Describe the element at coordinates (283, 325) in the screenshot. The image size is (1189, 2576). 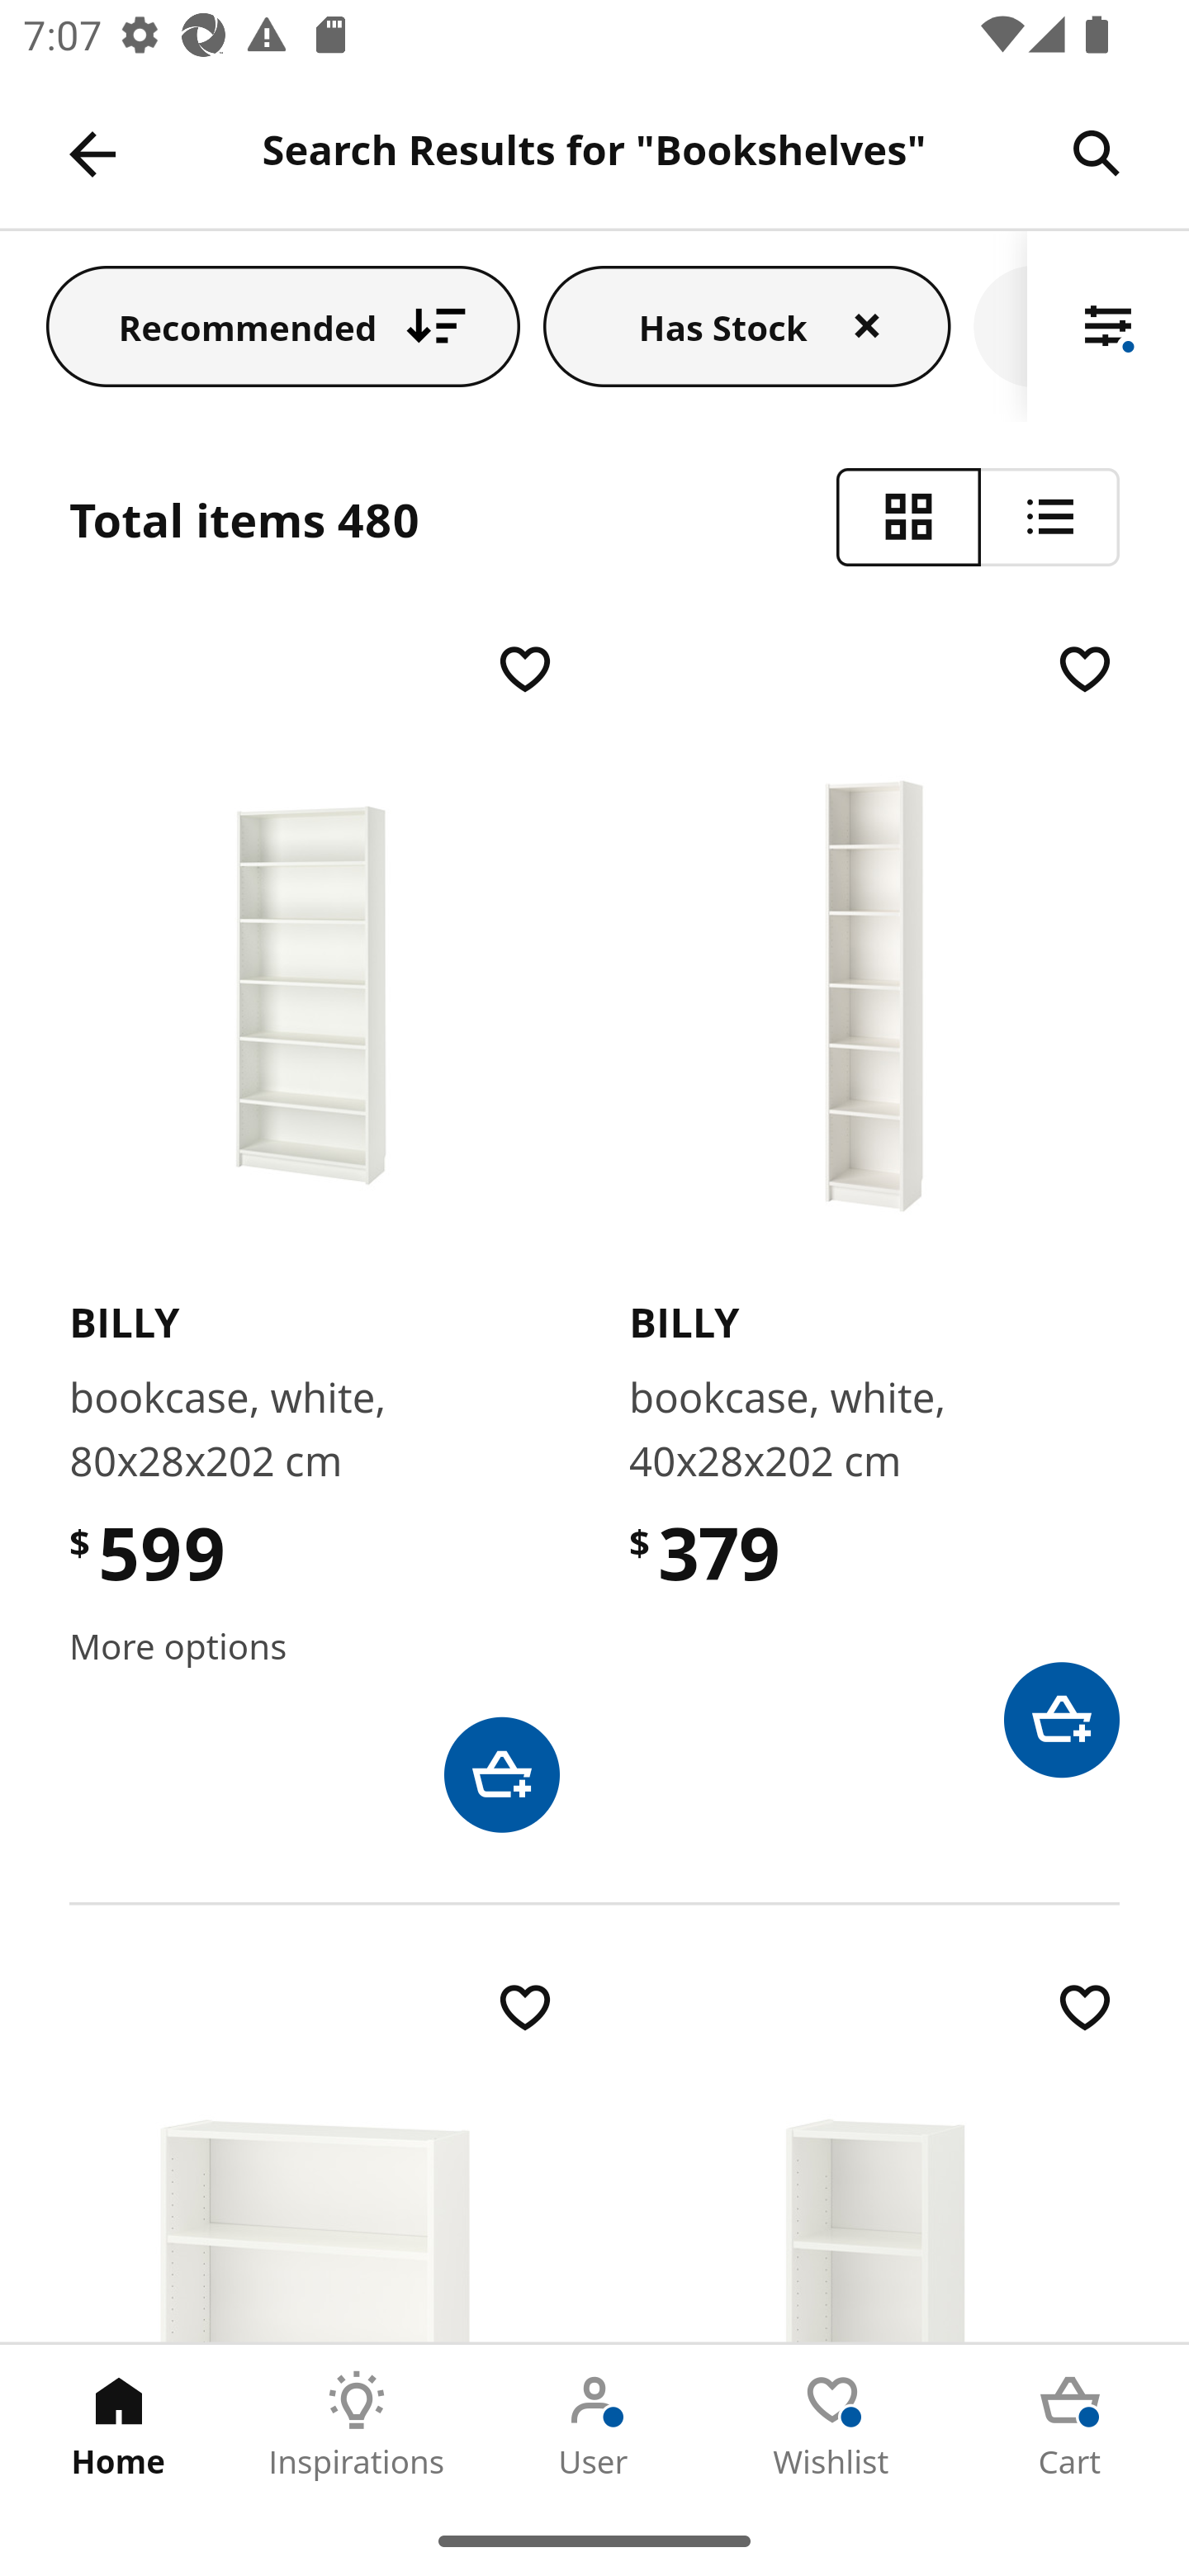
I see `Recommended` at that location.